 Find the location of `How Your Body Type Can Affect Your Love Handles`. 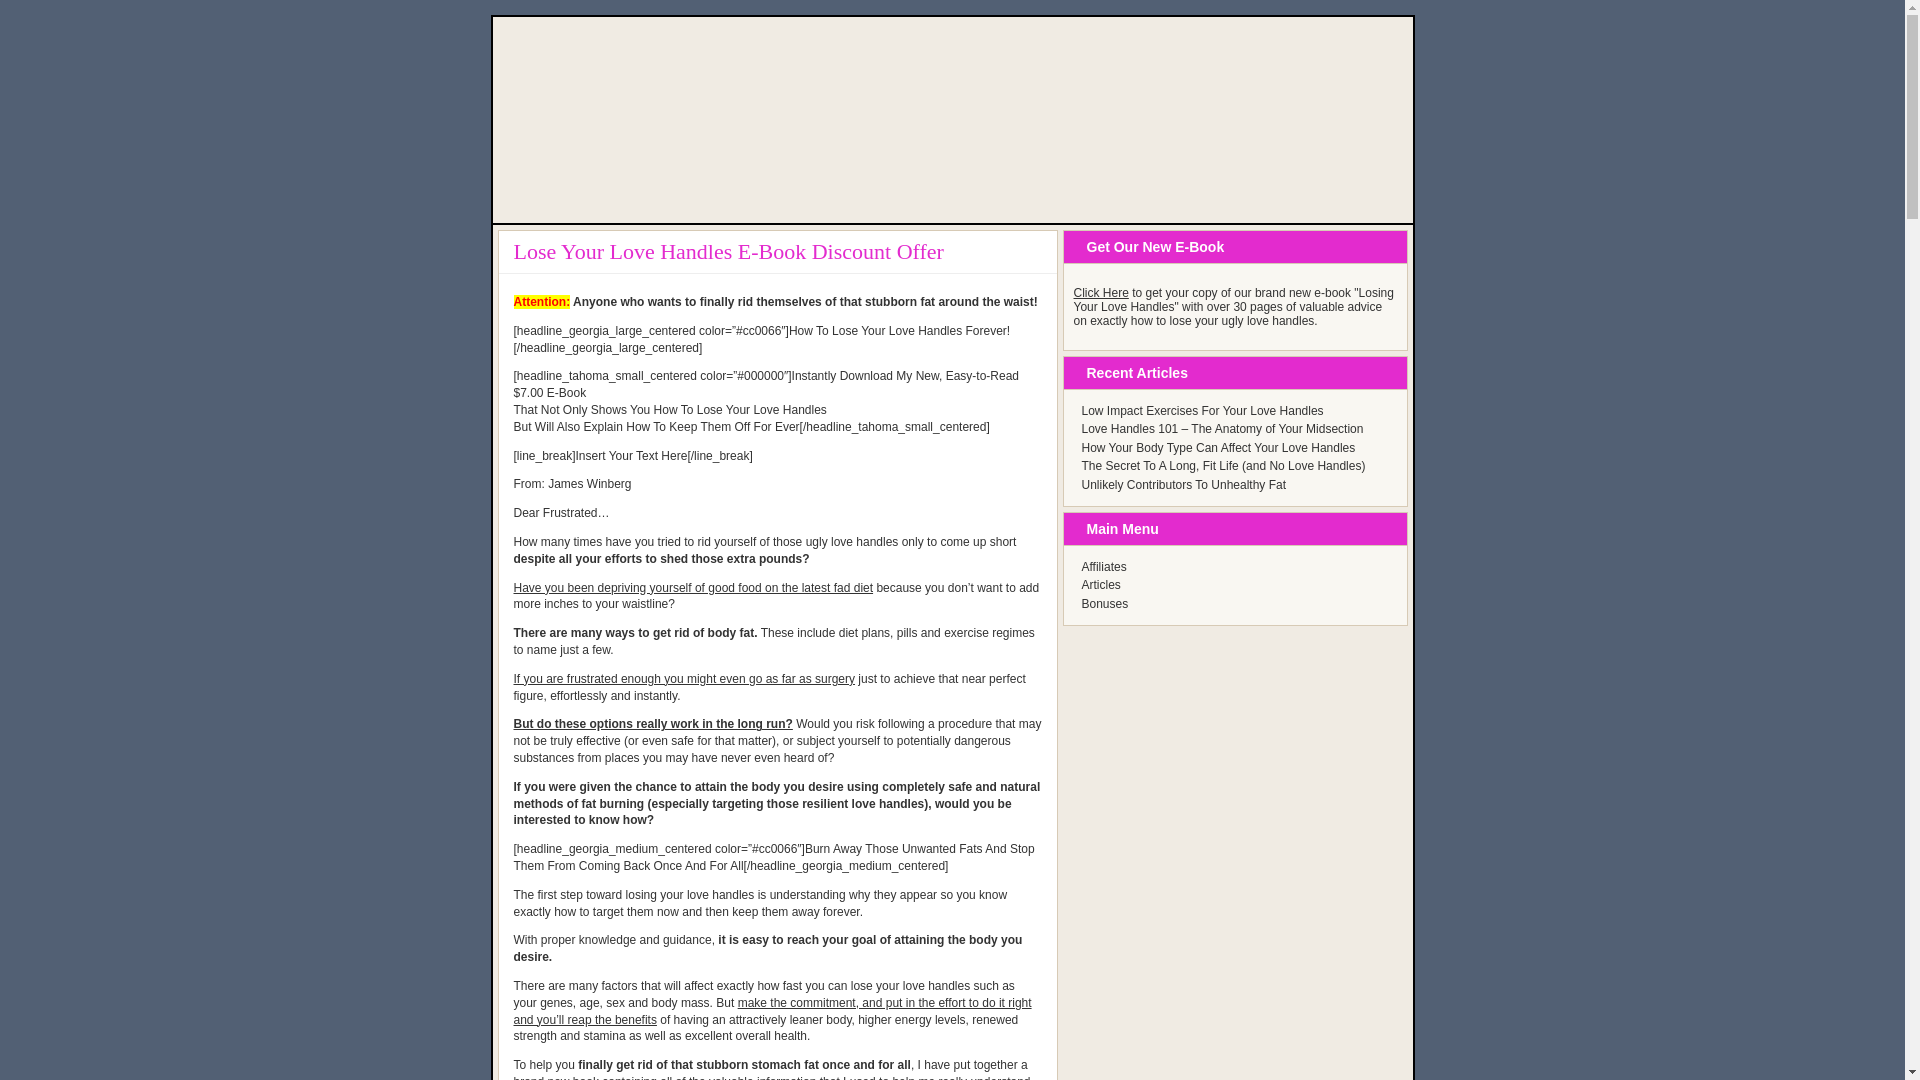

How Your Body Type Can Affect Your Love Handles is located at coordinates (1219, 448).